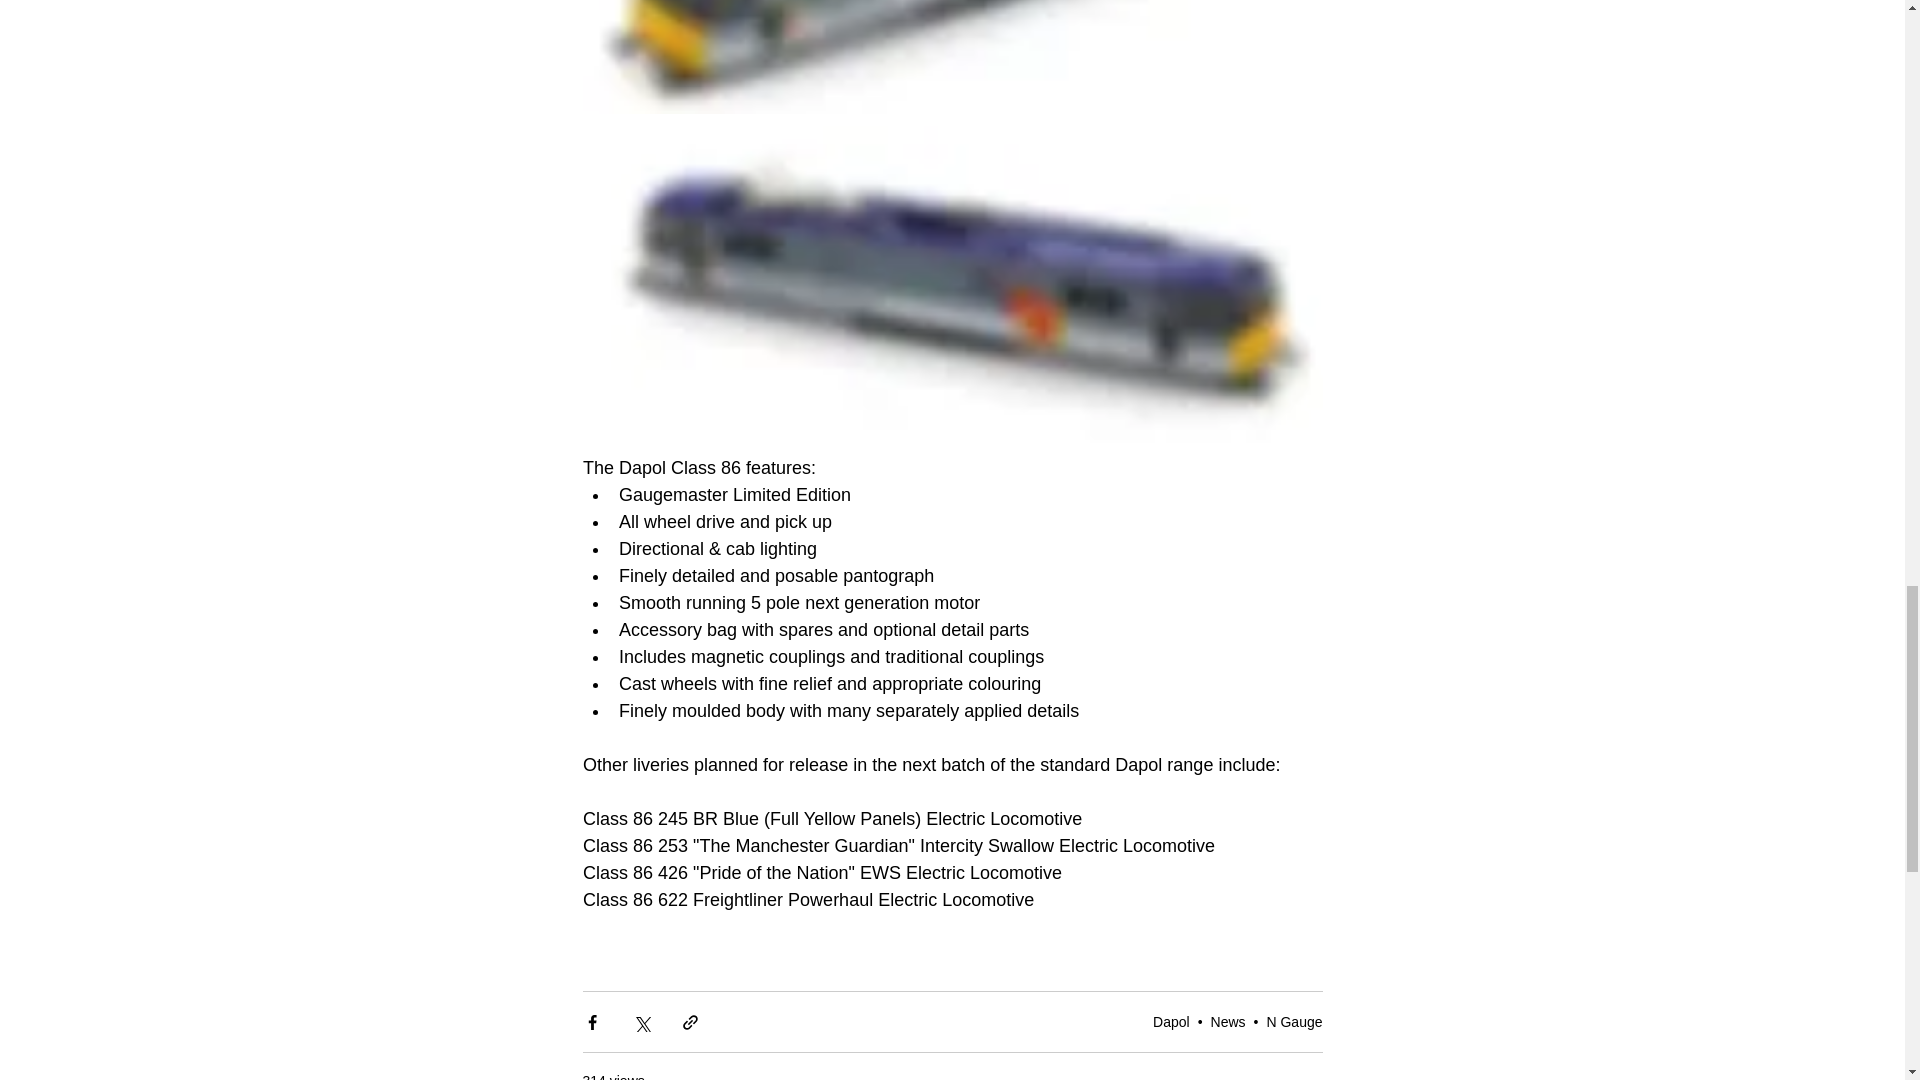  What do you see at coordinates (1228, 1022) in the screenshot?
I see `News` at bounding box center [1228, 1022].